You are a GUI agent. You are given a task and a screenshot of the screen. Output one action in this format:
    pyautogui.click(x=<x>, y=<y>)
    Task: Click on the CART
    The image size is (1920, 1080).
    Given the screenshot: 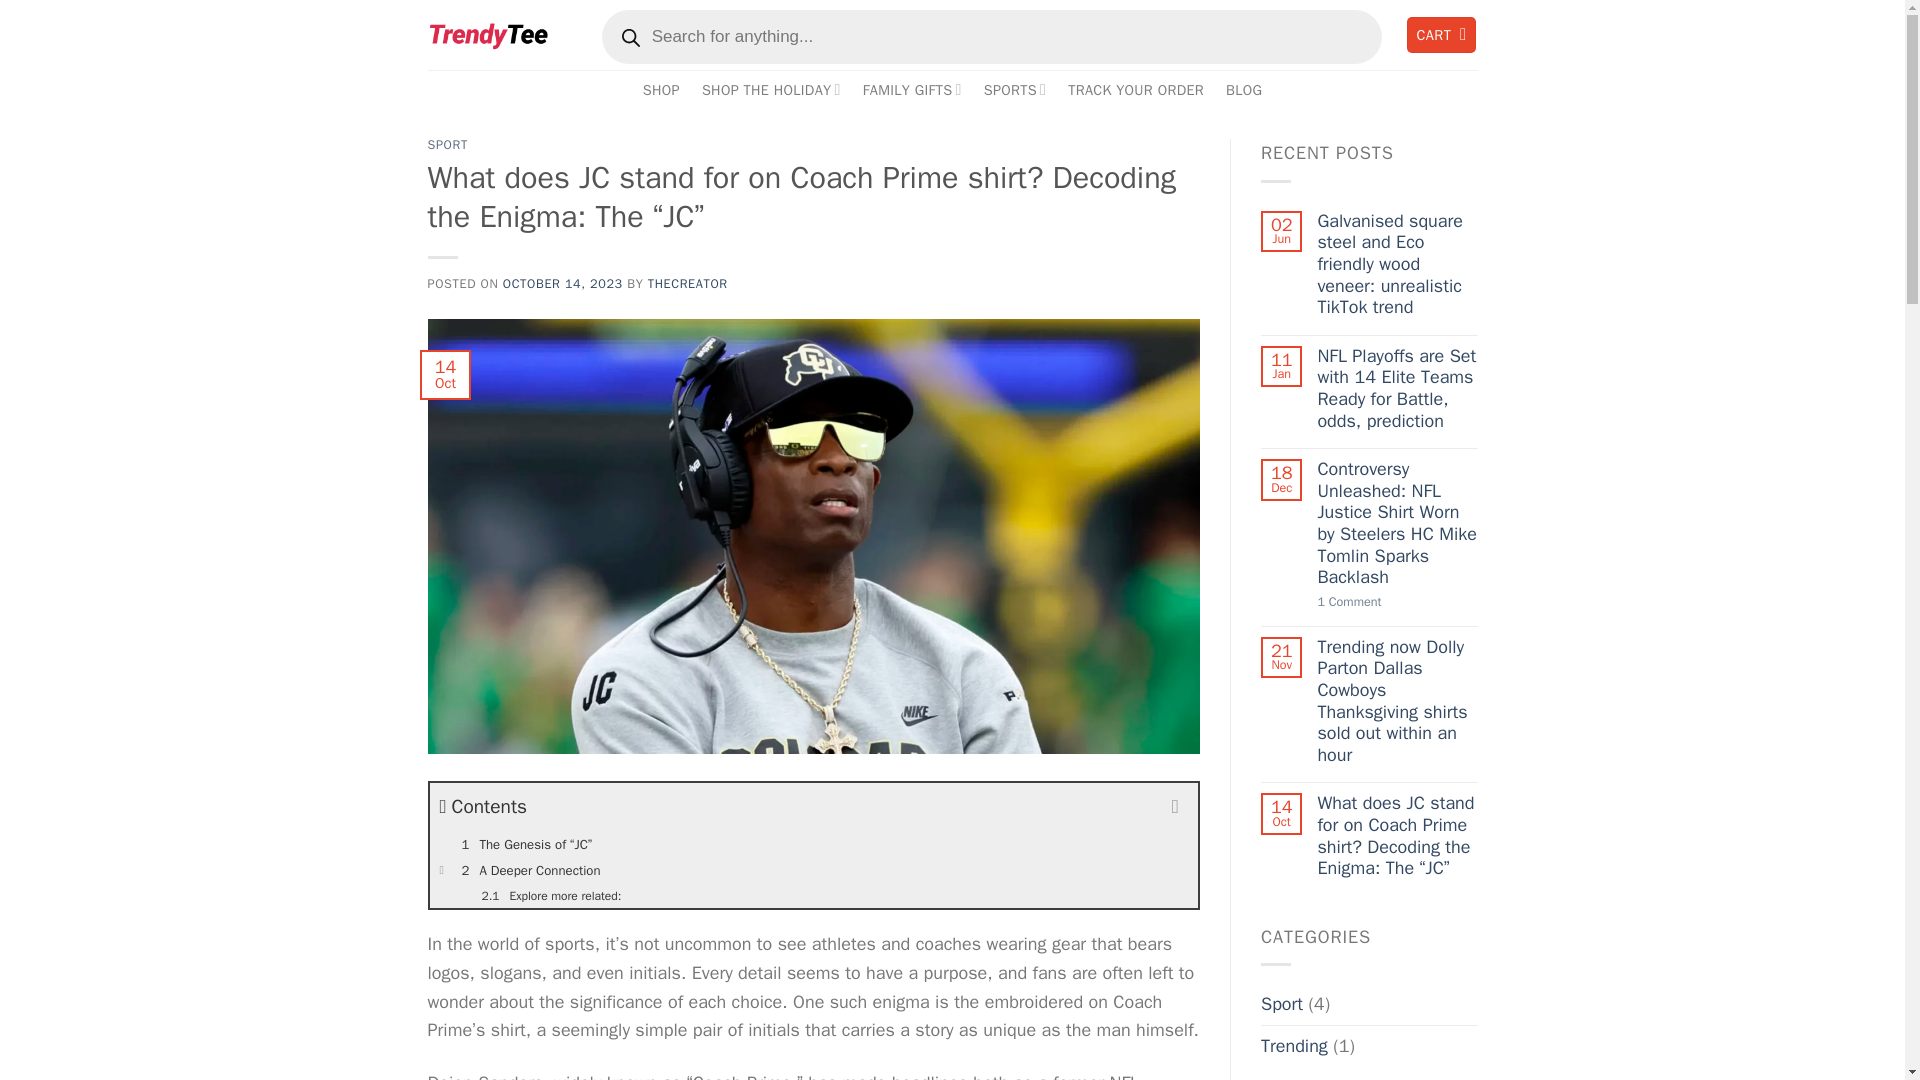 What is the action you would take?
    pyautogui.click(x=1440, y=36)
    